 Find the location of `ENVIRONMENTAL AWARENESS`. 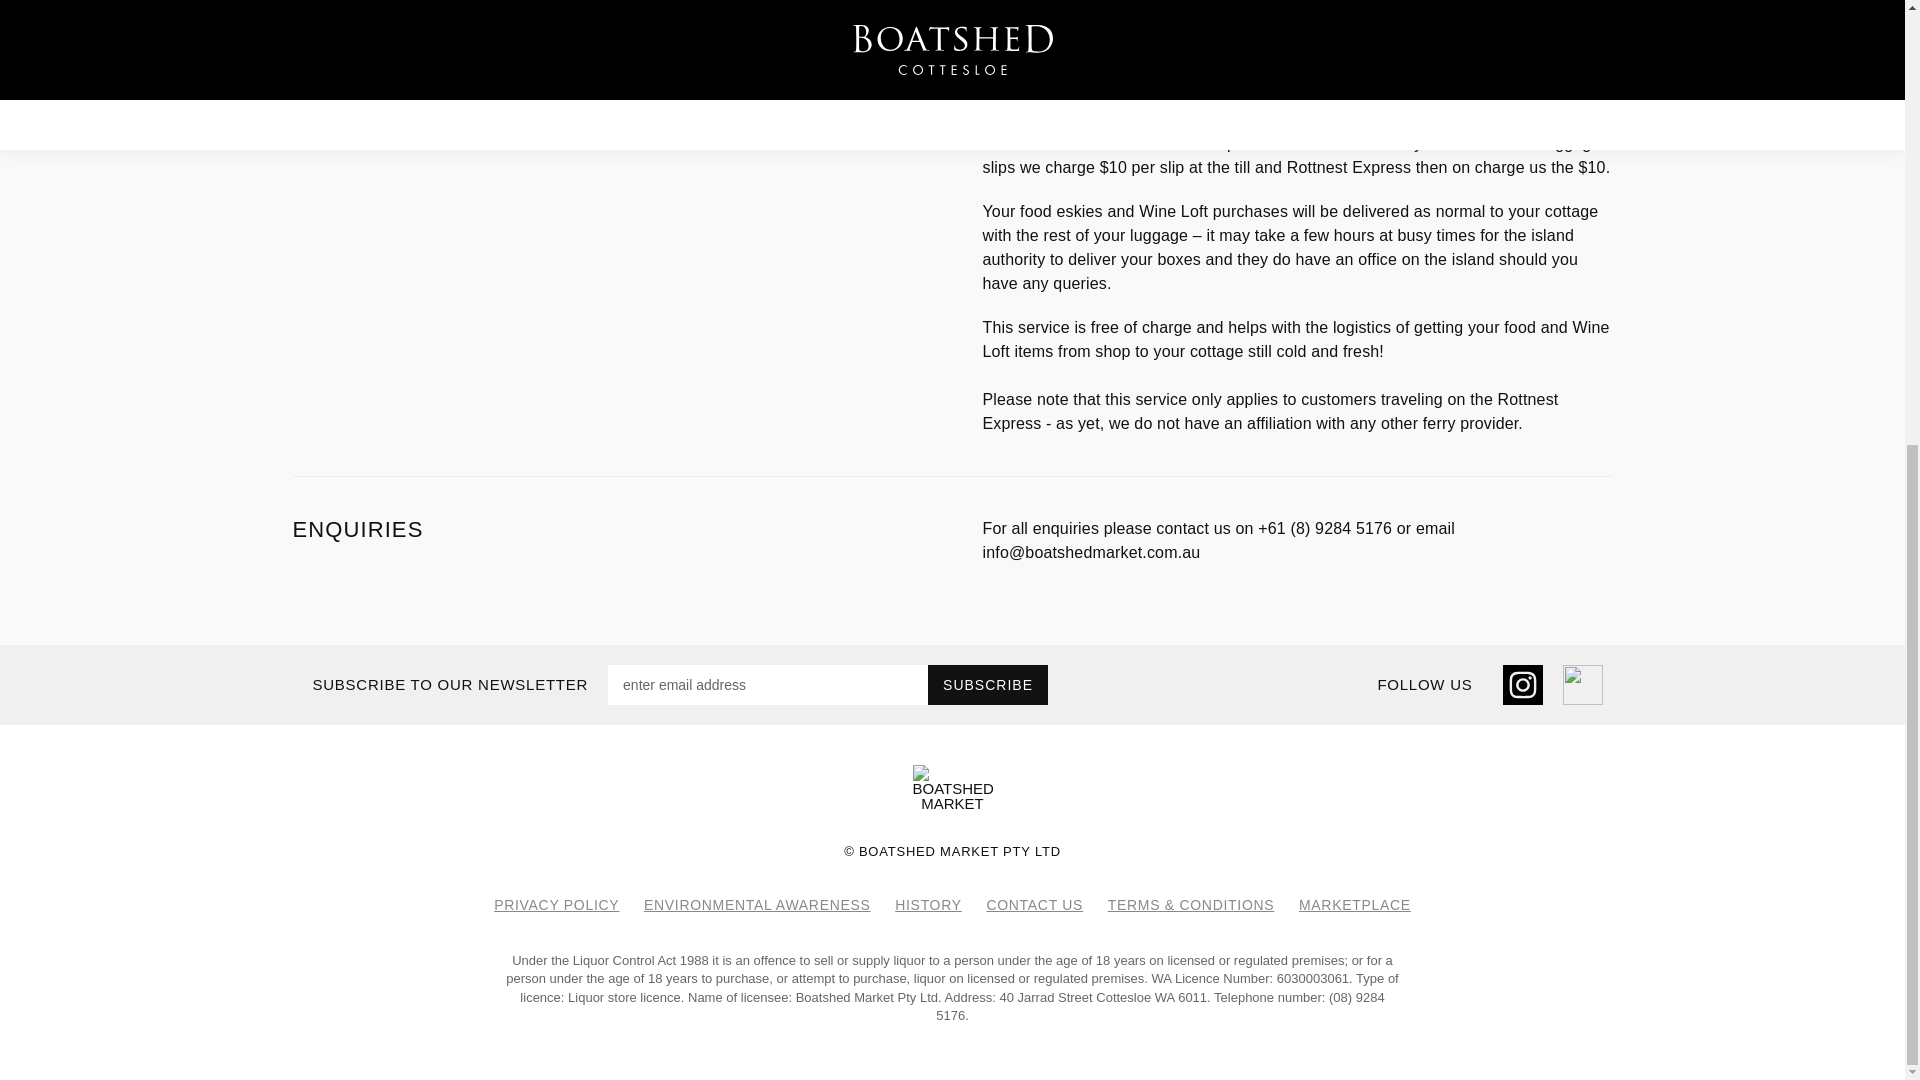

ENVIRONMENTAL AWARENESS is located at coordinates (757, 904).